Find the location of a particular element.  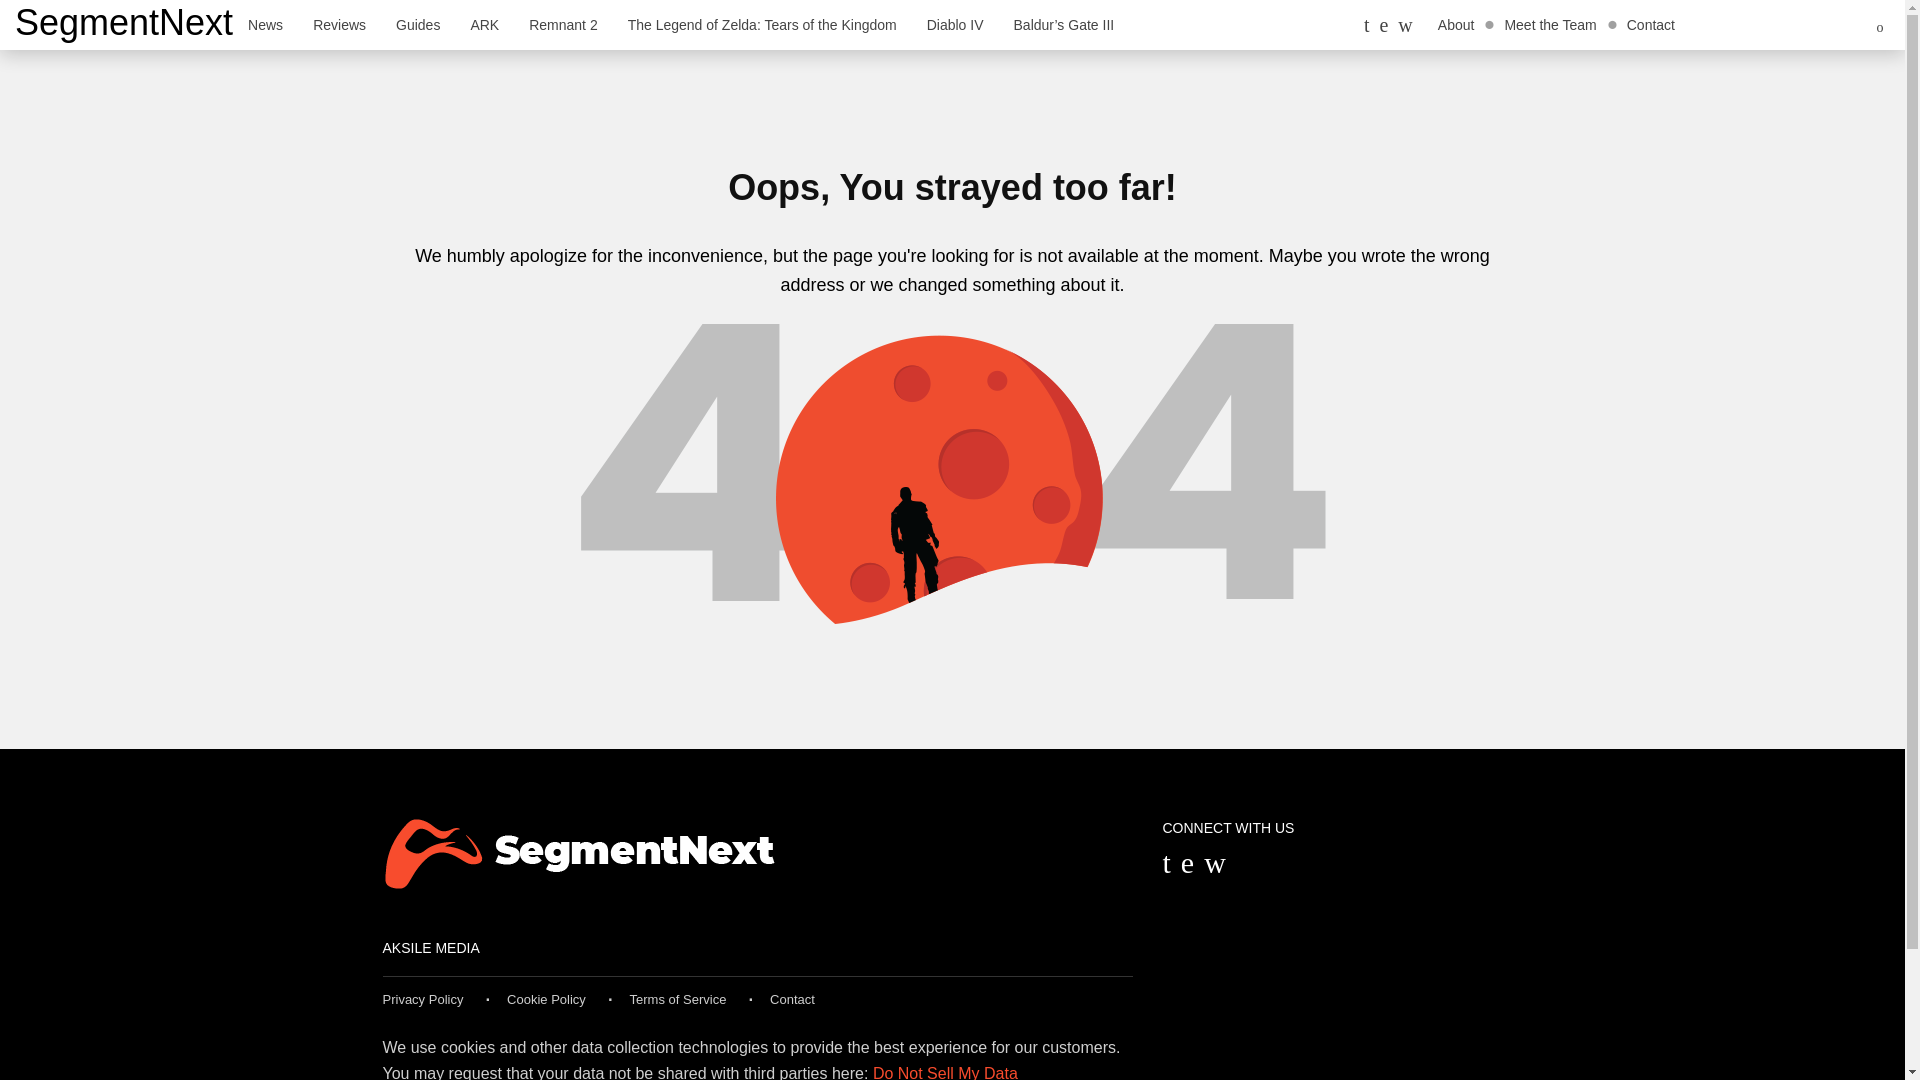

ARK is located at coordinates (484, 24).